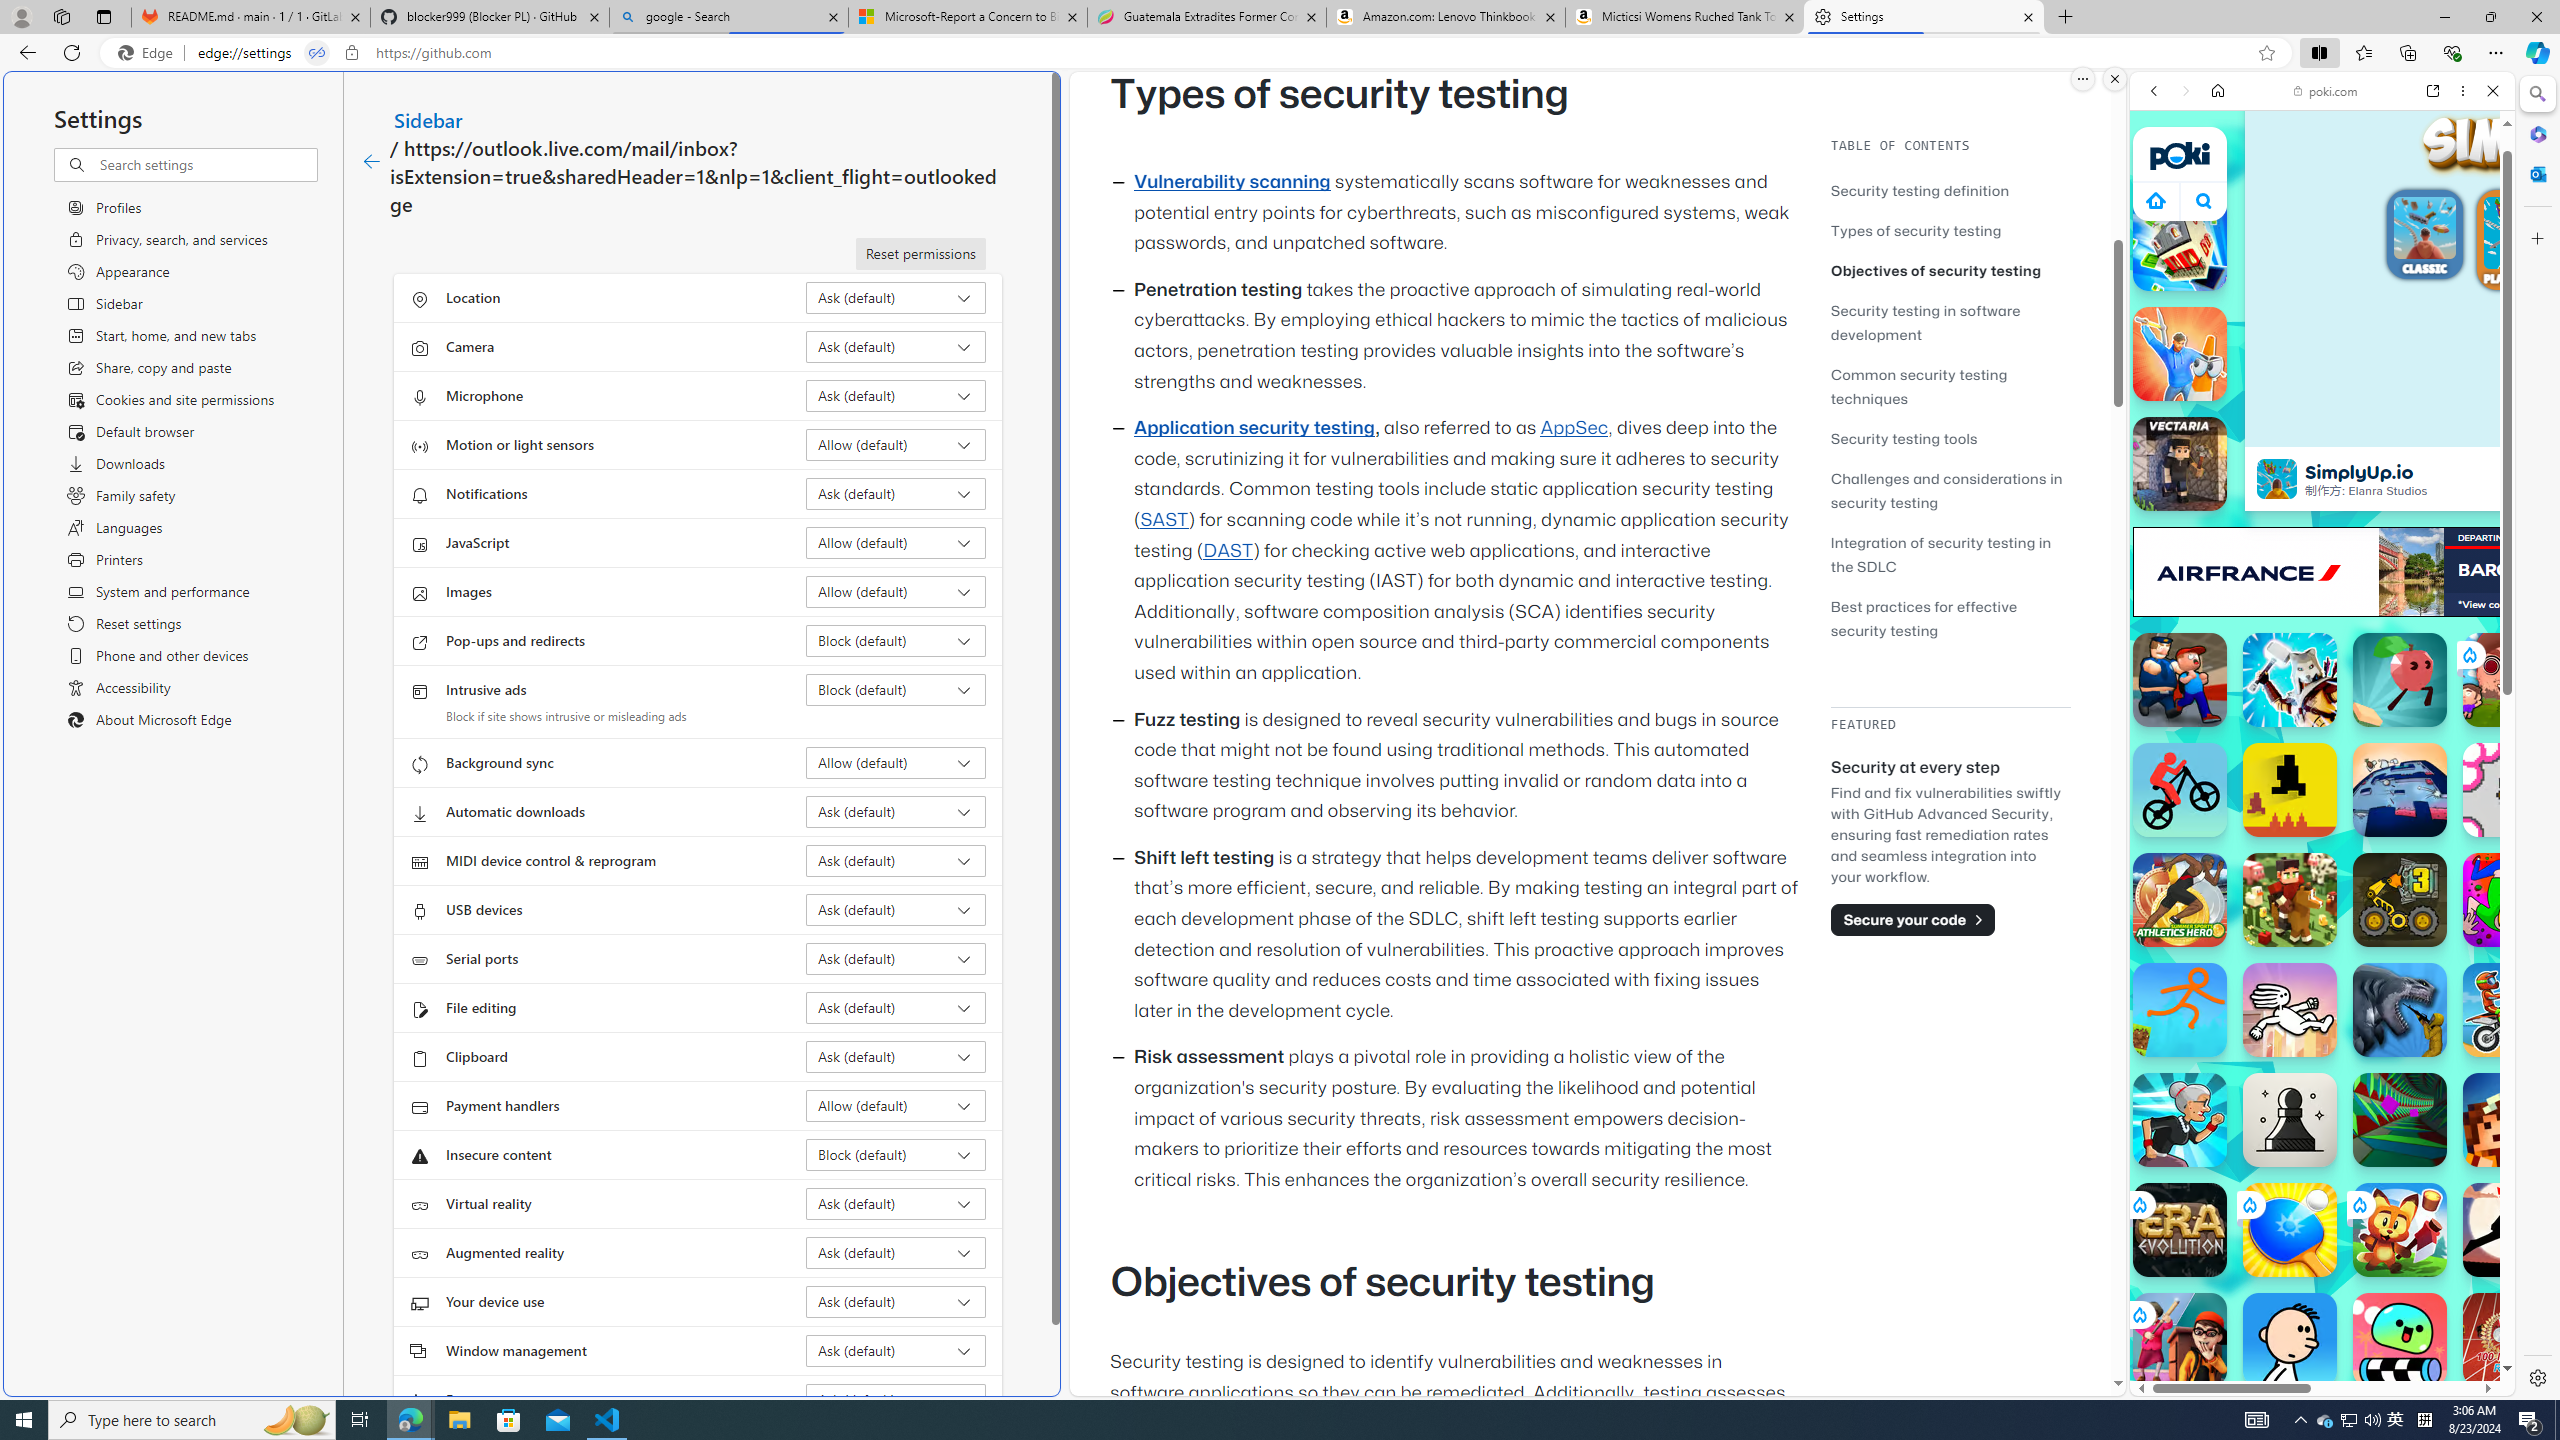 This screenshot has height=1440, width=2560. What do you see at coordinates (1950, 386) in the screenshot?
I see `Common security testing techniques` at bounding box center [1950, 386].